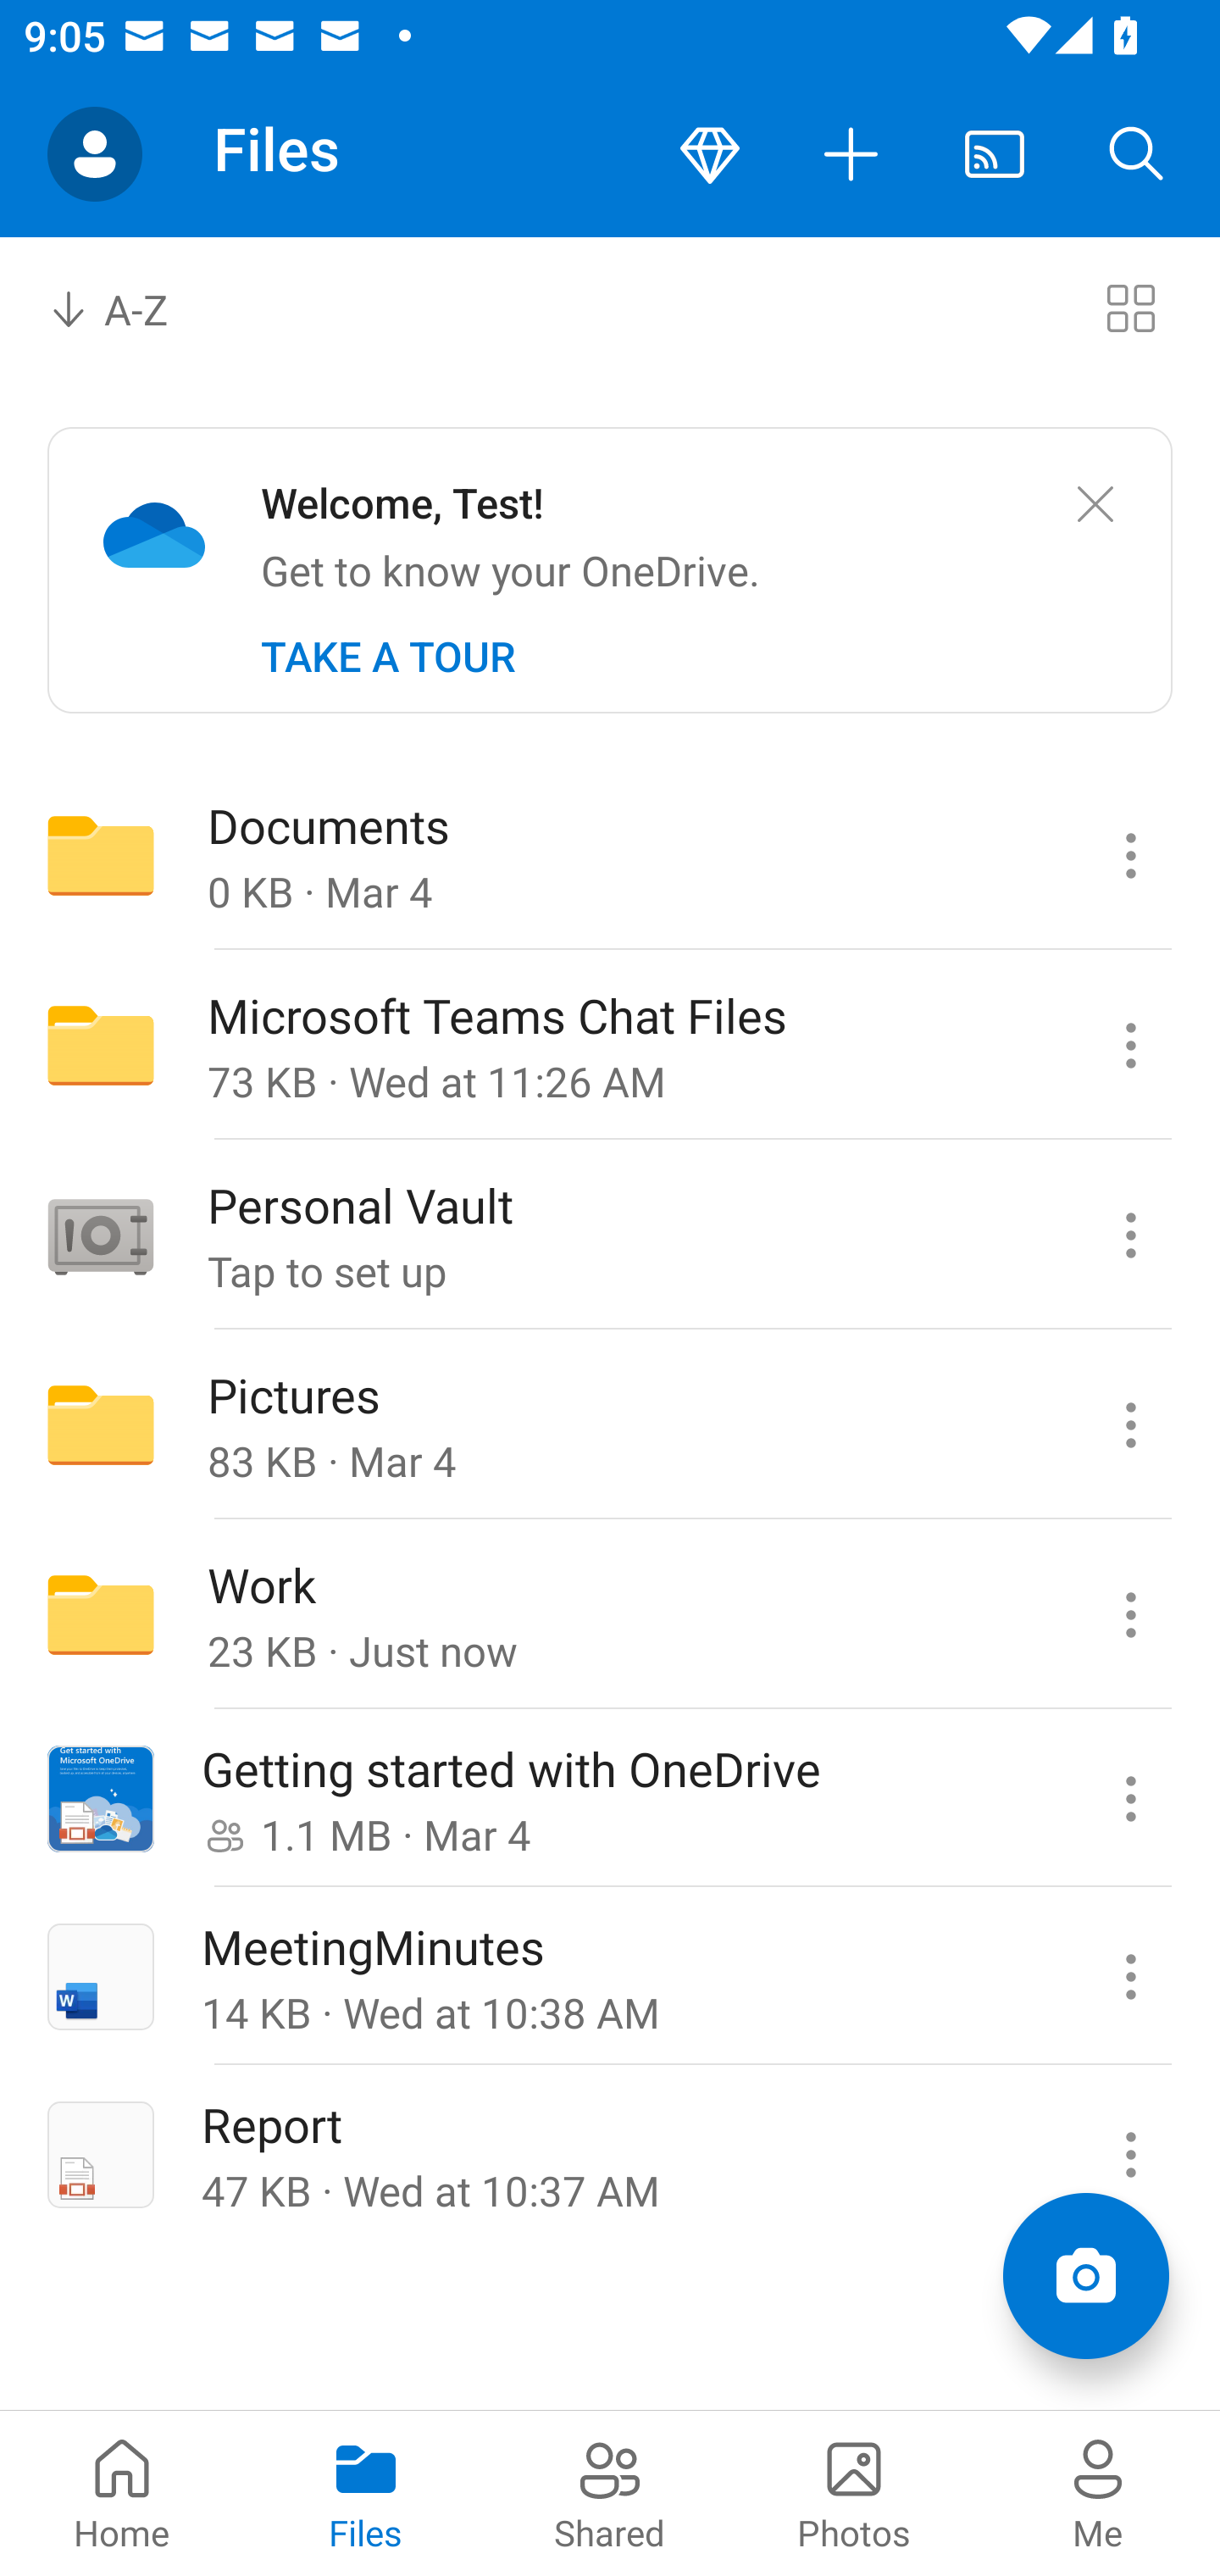 The height and width of the screenshot is (2576, 1220). I want to click on Search button, so click(1137, 154).